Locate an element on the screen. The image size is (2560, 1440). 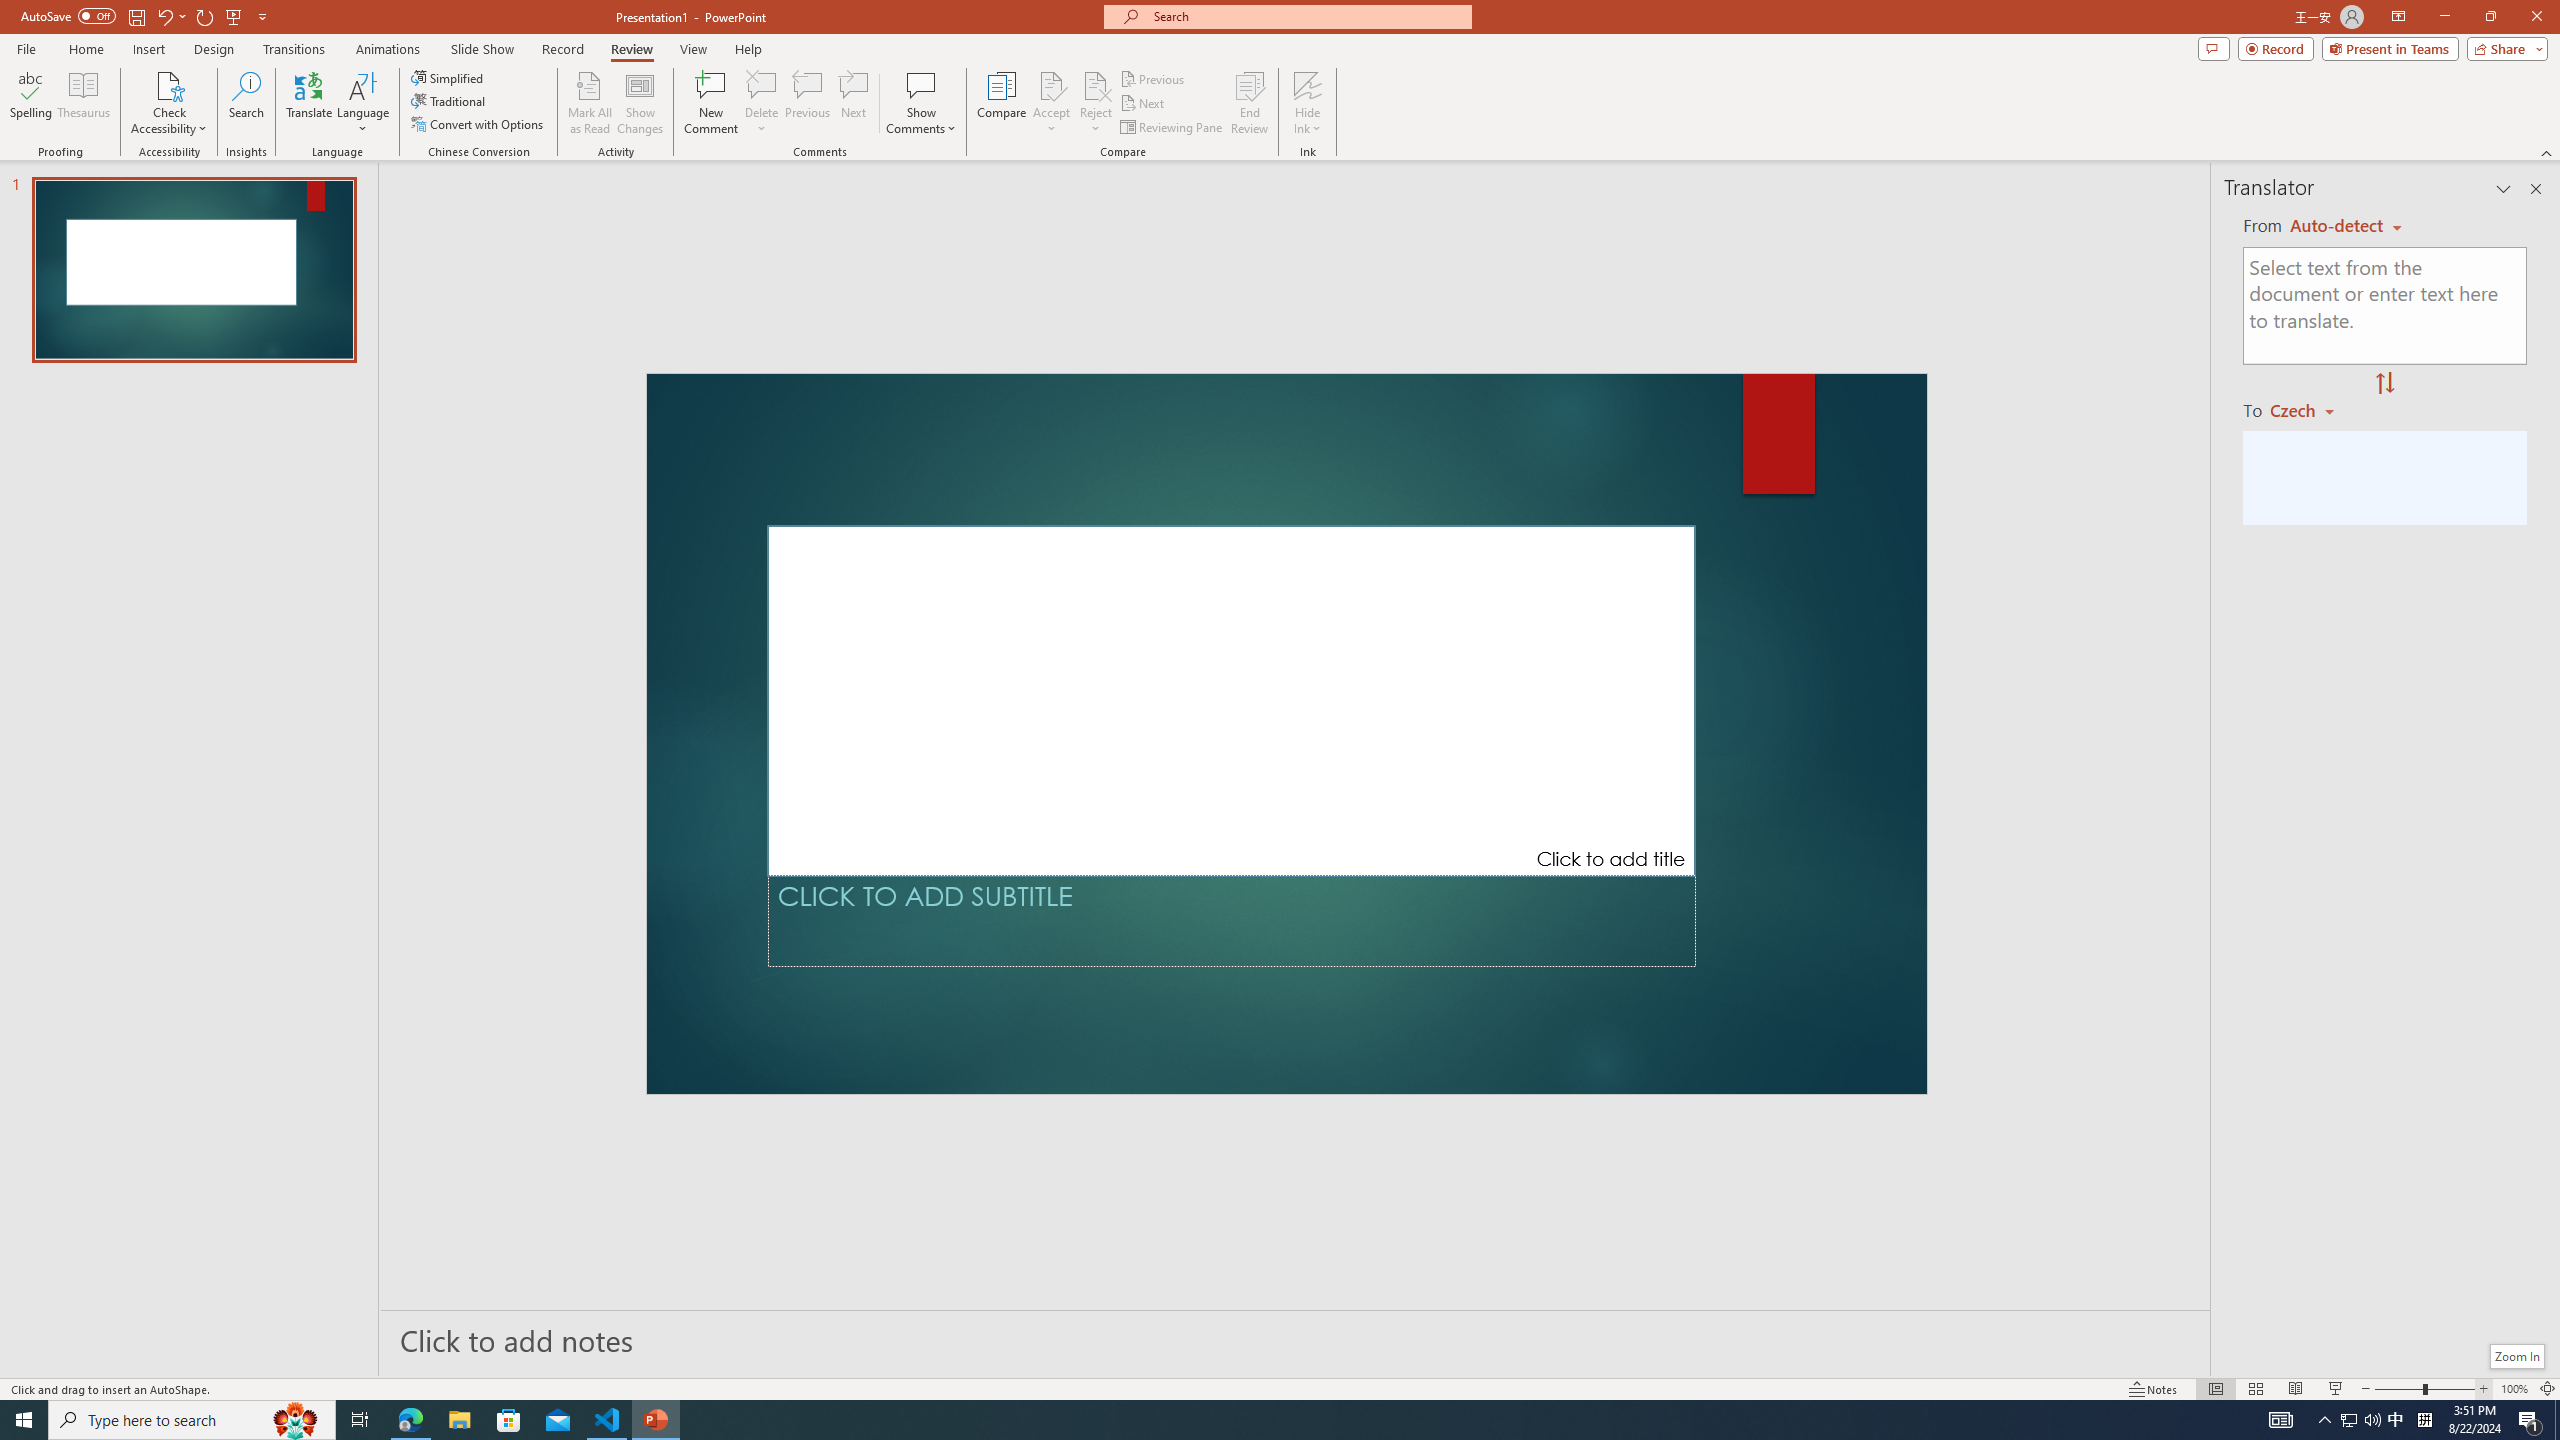
Design is located at coordinates (214, 49).